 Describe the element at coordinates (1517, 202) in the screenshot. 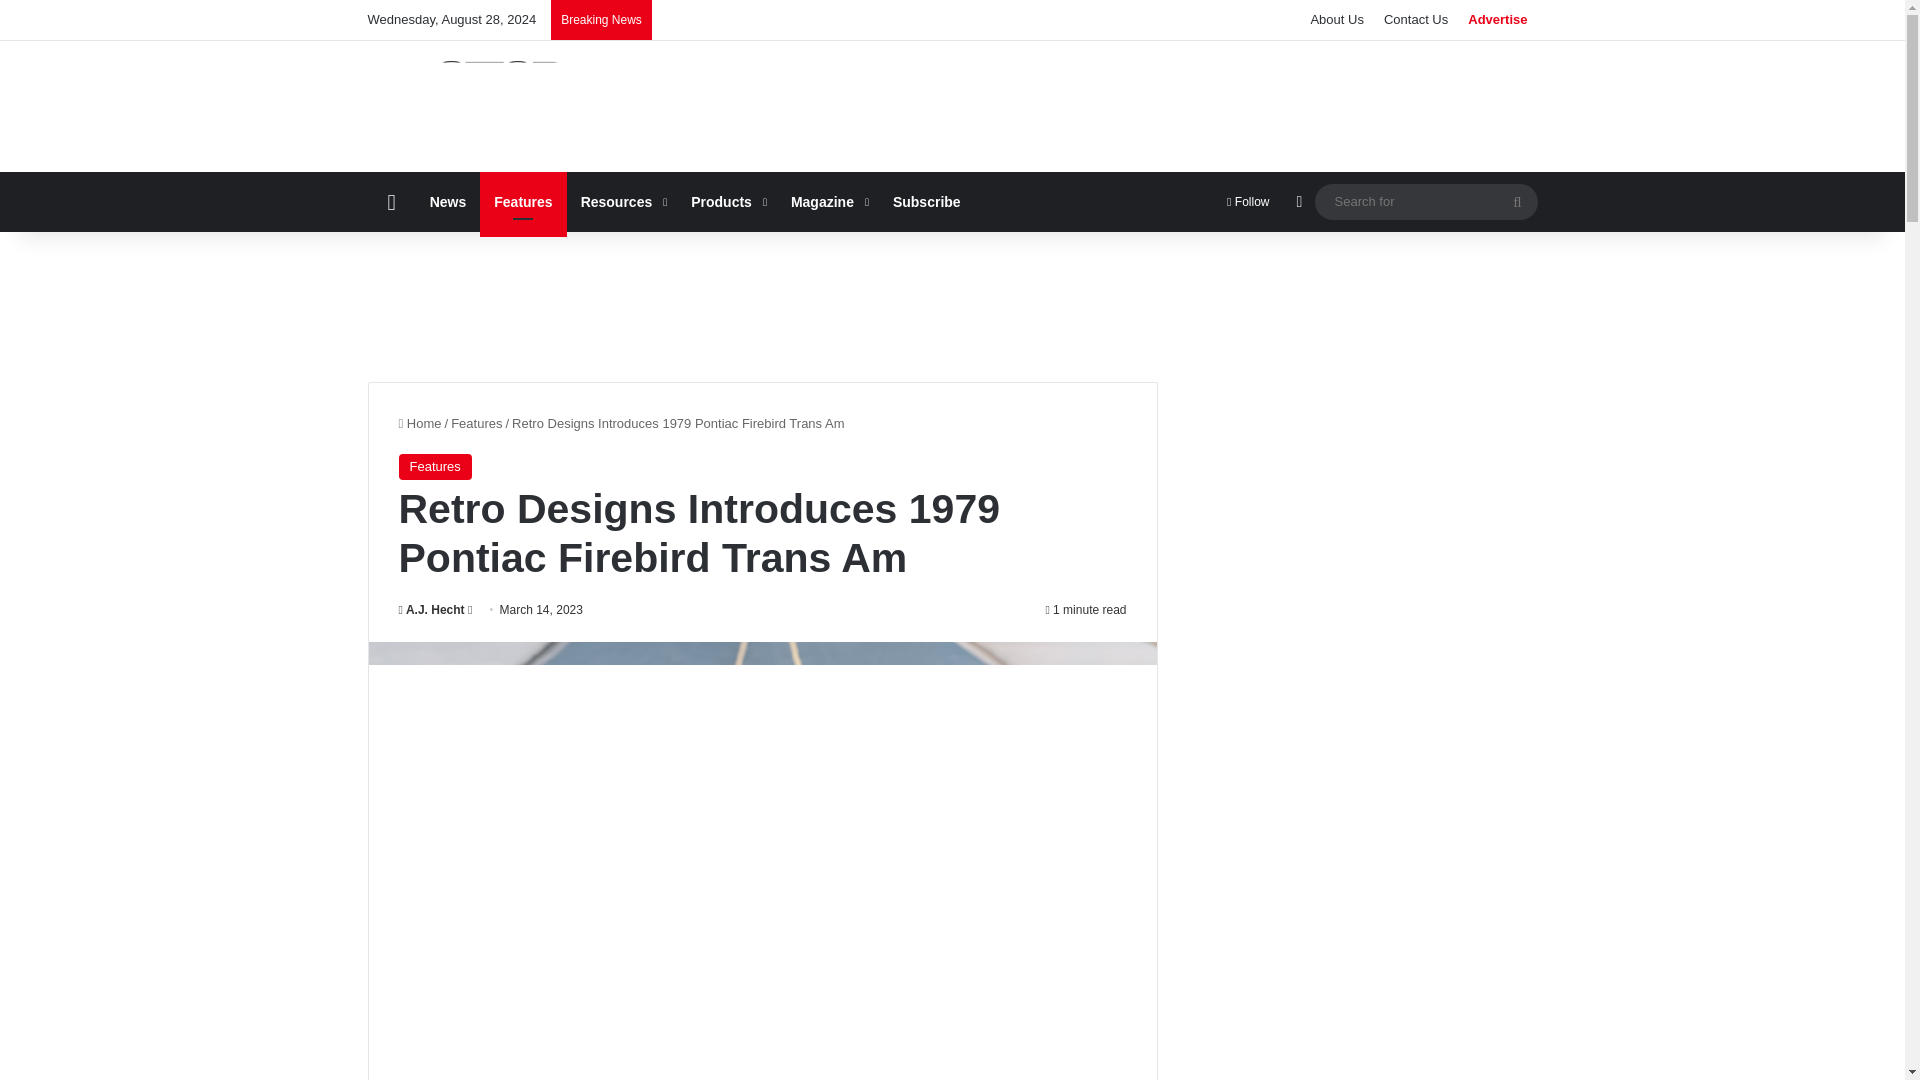

I see `Search for` at that location.